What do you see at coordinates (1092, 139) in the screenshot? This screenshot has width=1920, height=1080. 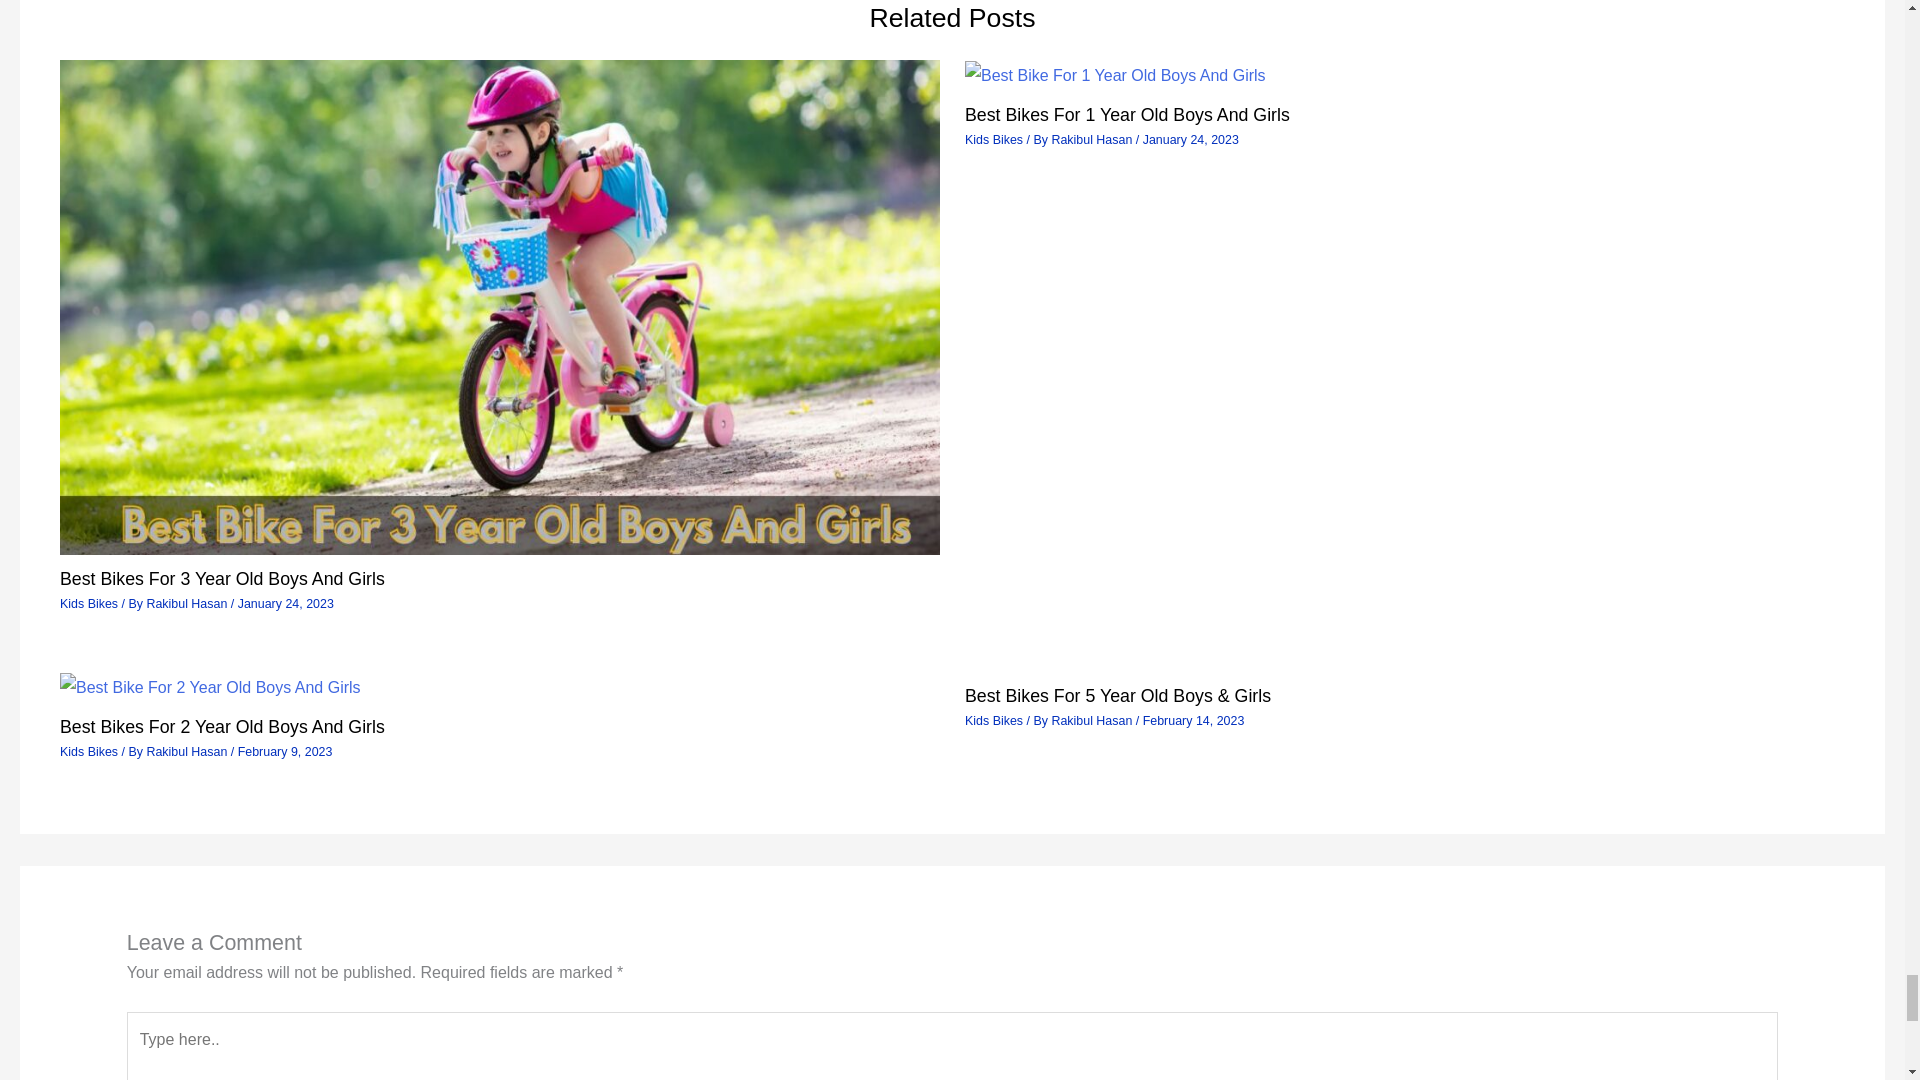 I see `View all posts by Rakibul Hasan` at bounding box center [1092, 139].